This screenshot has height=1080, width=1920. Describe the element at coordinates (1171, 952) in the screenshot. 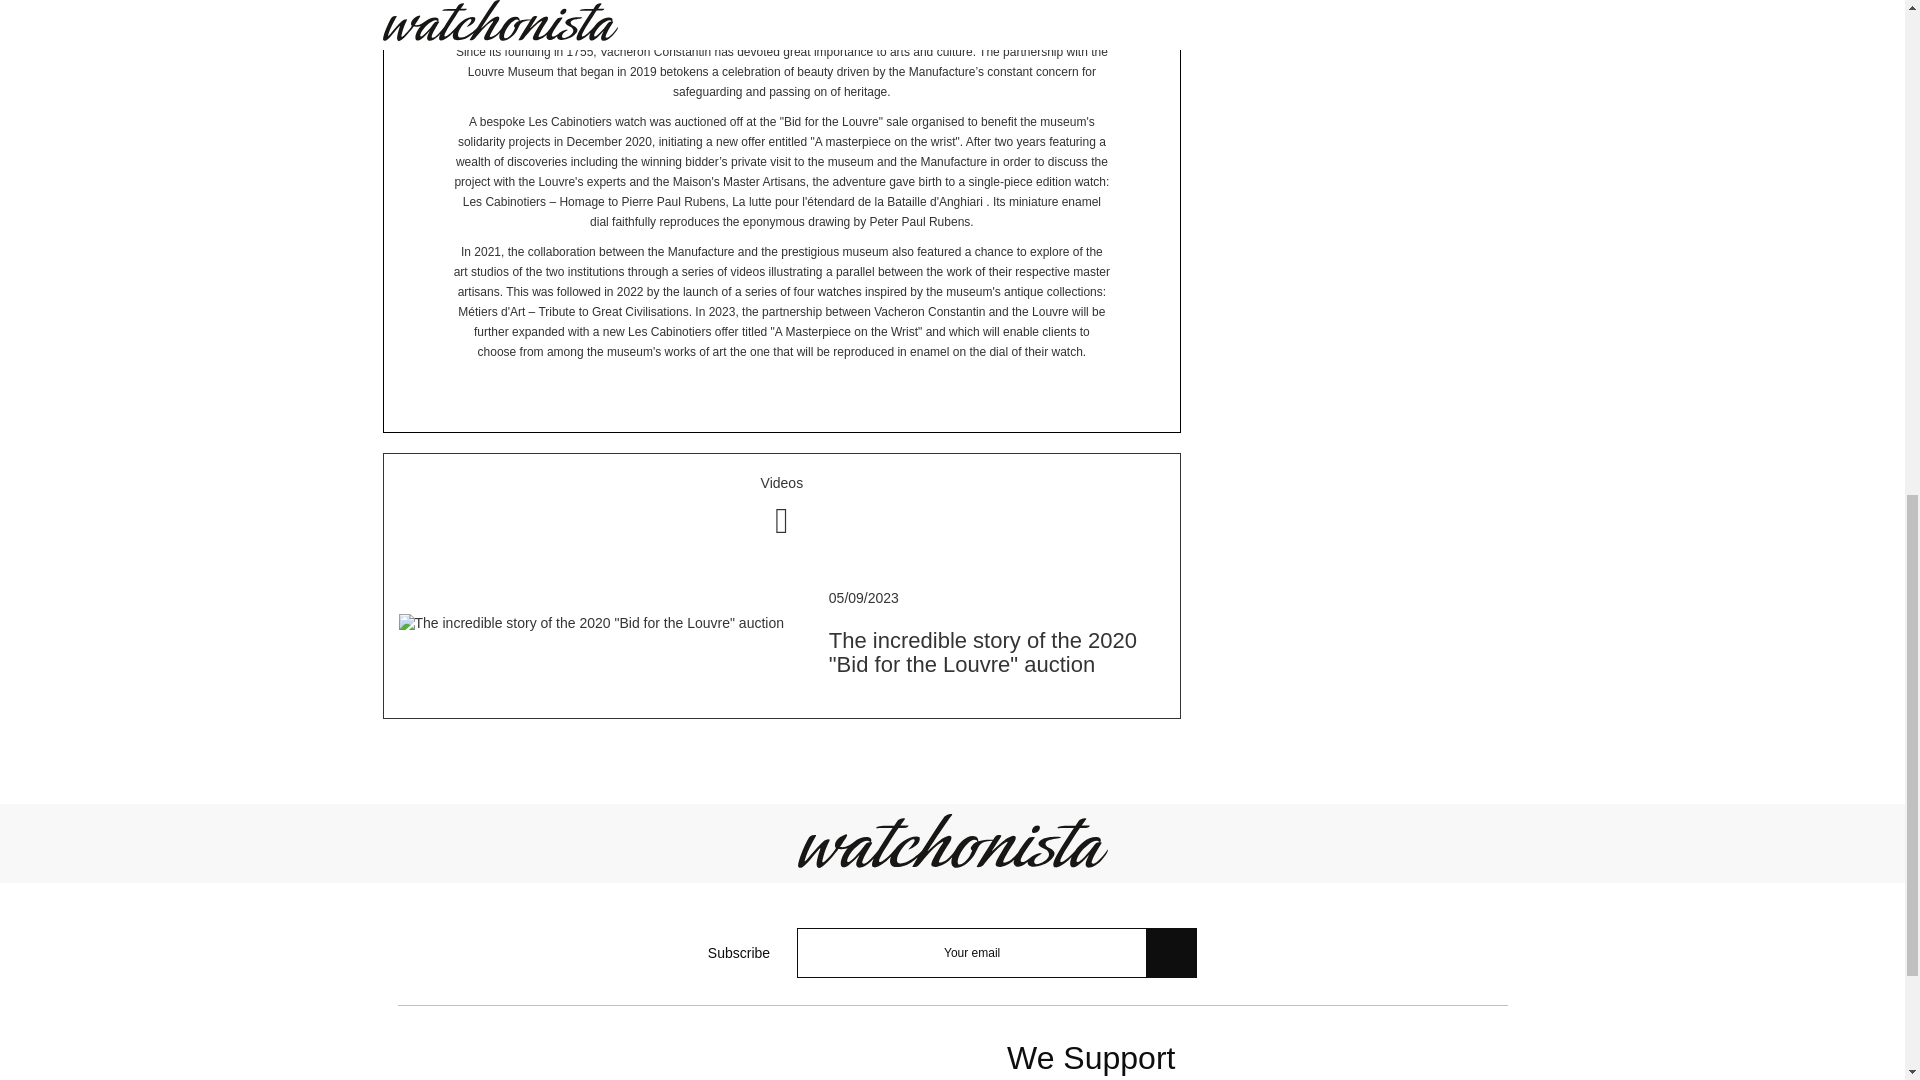

I see `Subscribe` at that location.